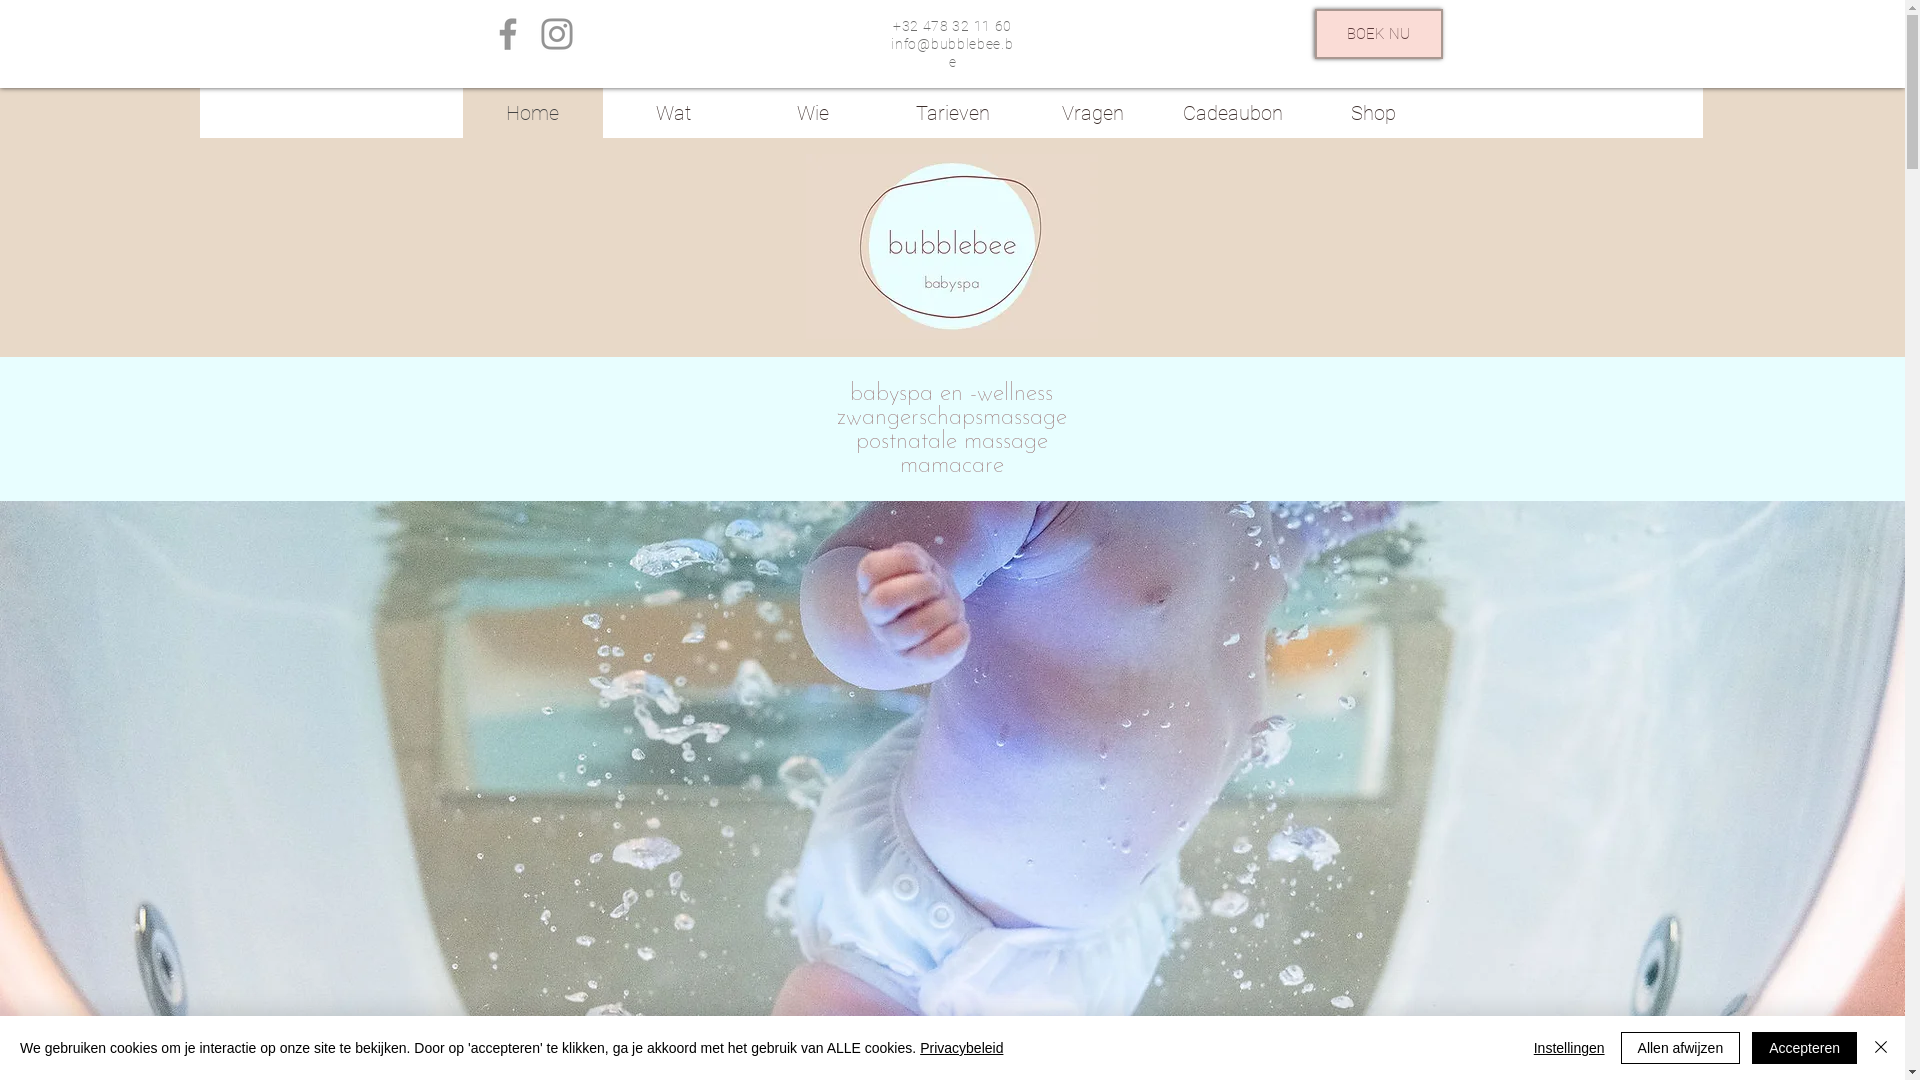 Image resolution: width=1920 pixels, height=1080 pixels. What do you see at coordinates (812, 113) in the screenshot?
I see `Wie` at bounding box center [812, 113].